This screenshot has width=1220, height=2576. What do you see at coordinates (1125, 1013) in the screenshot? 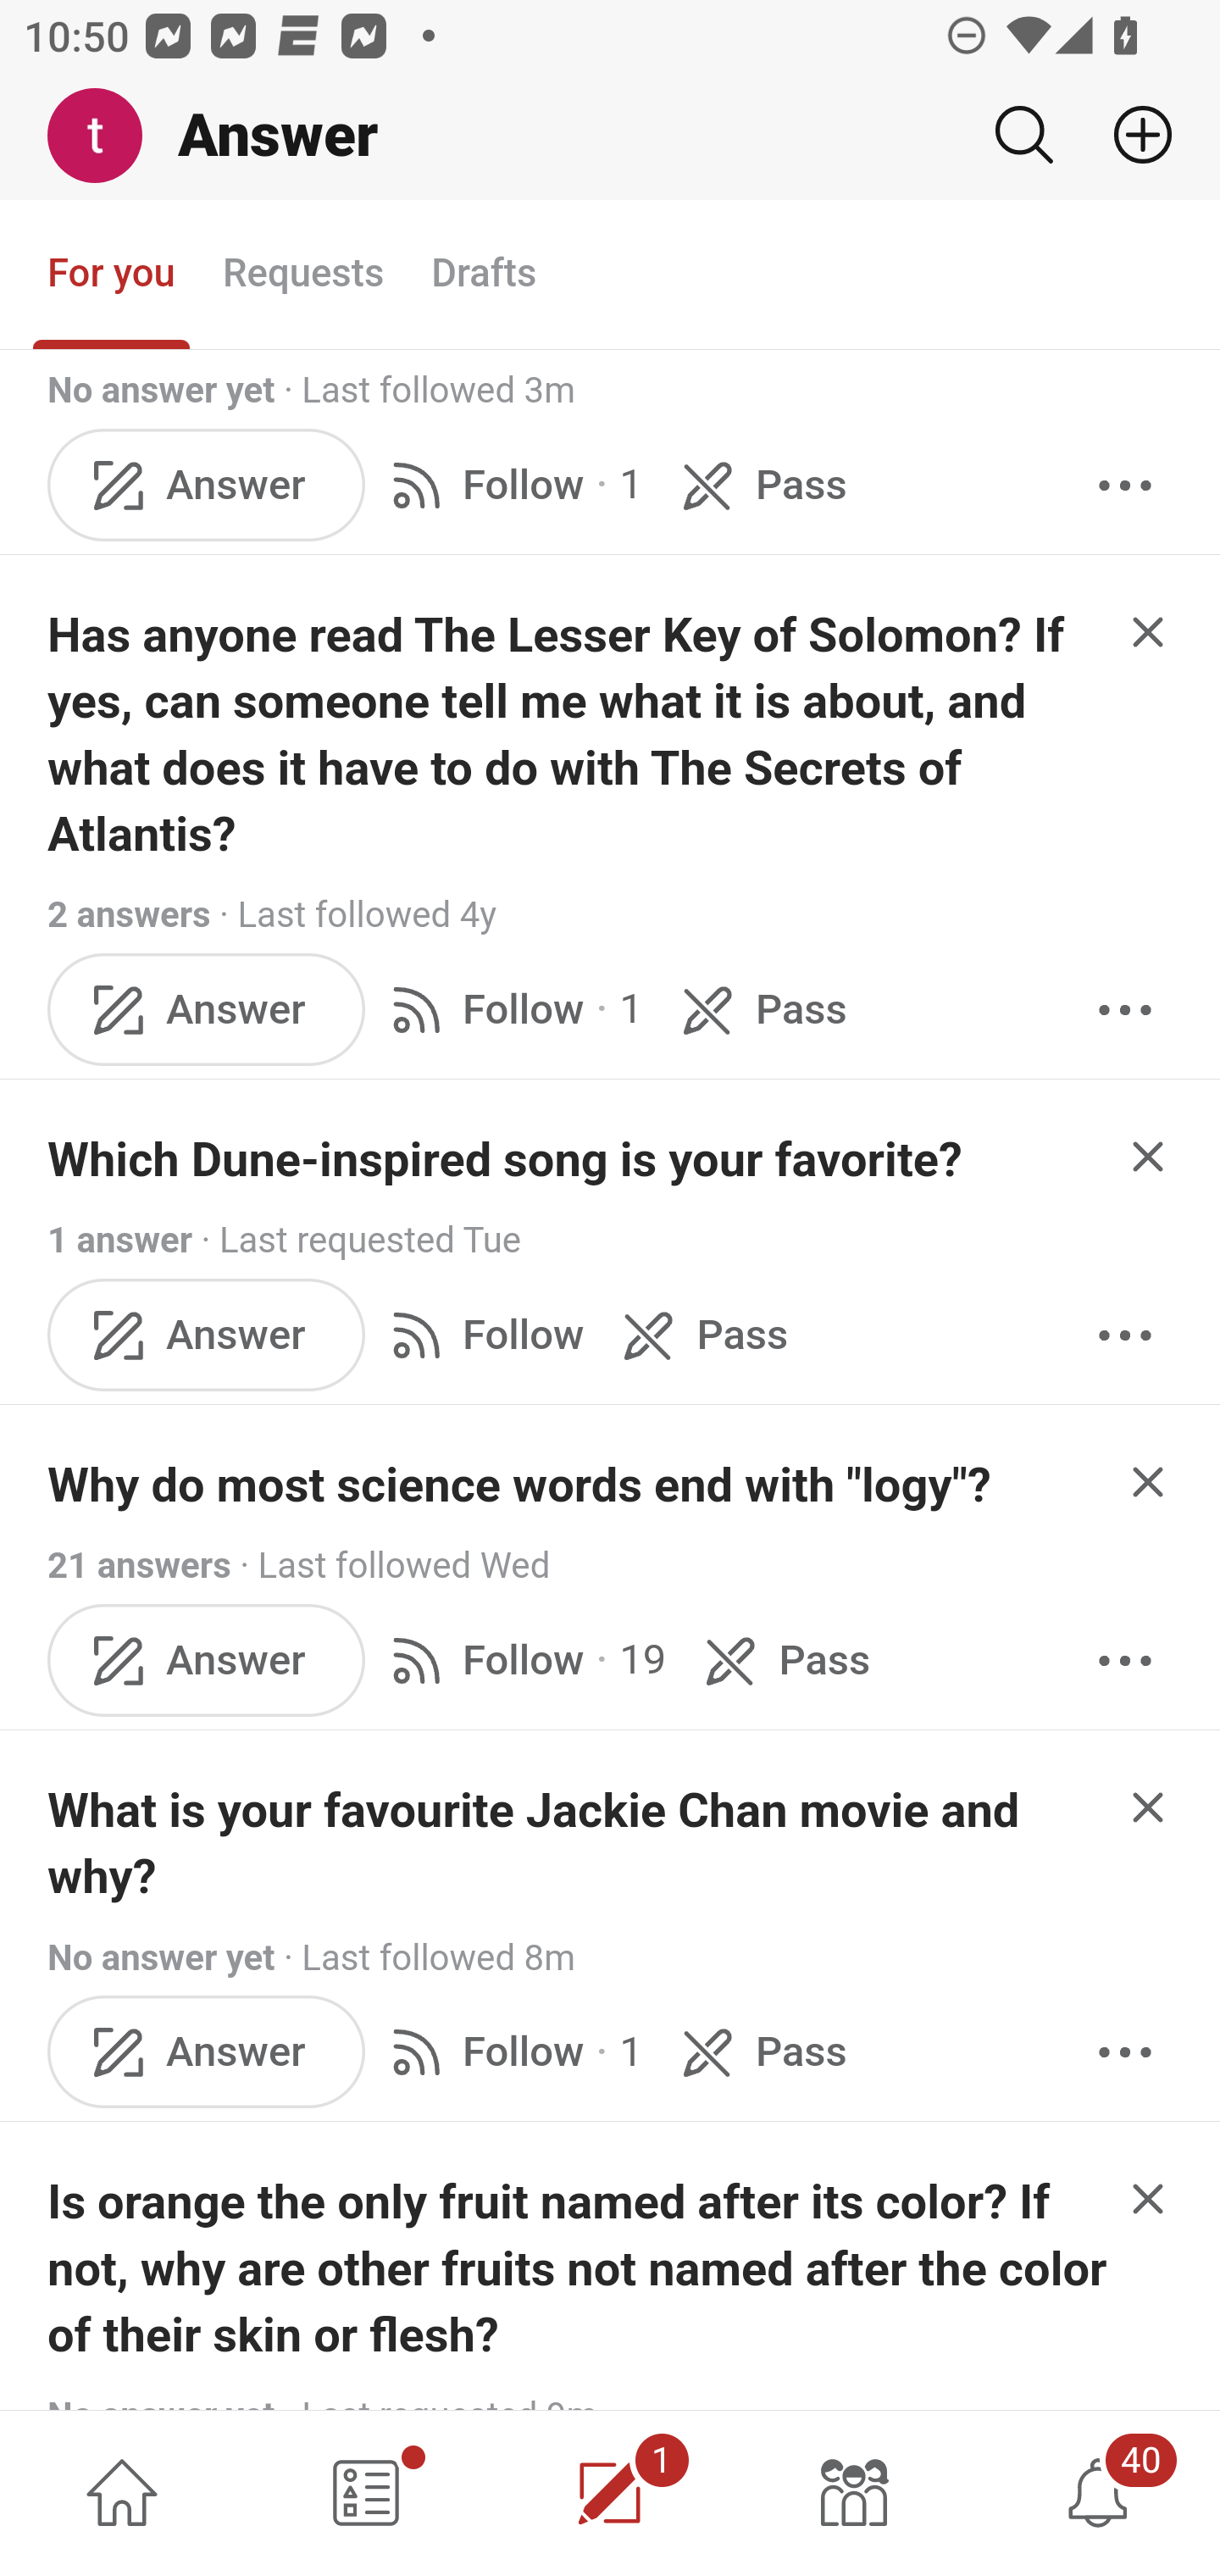
I see `More` at bounding box center [1125, 1013].